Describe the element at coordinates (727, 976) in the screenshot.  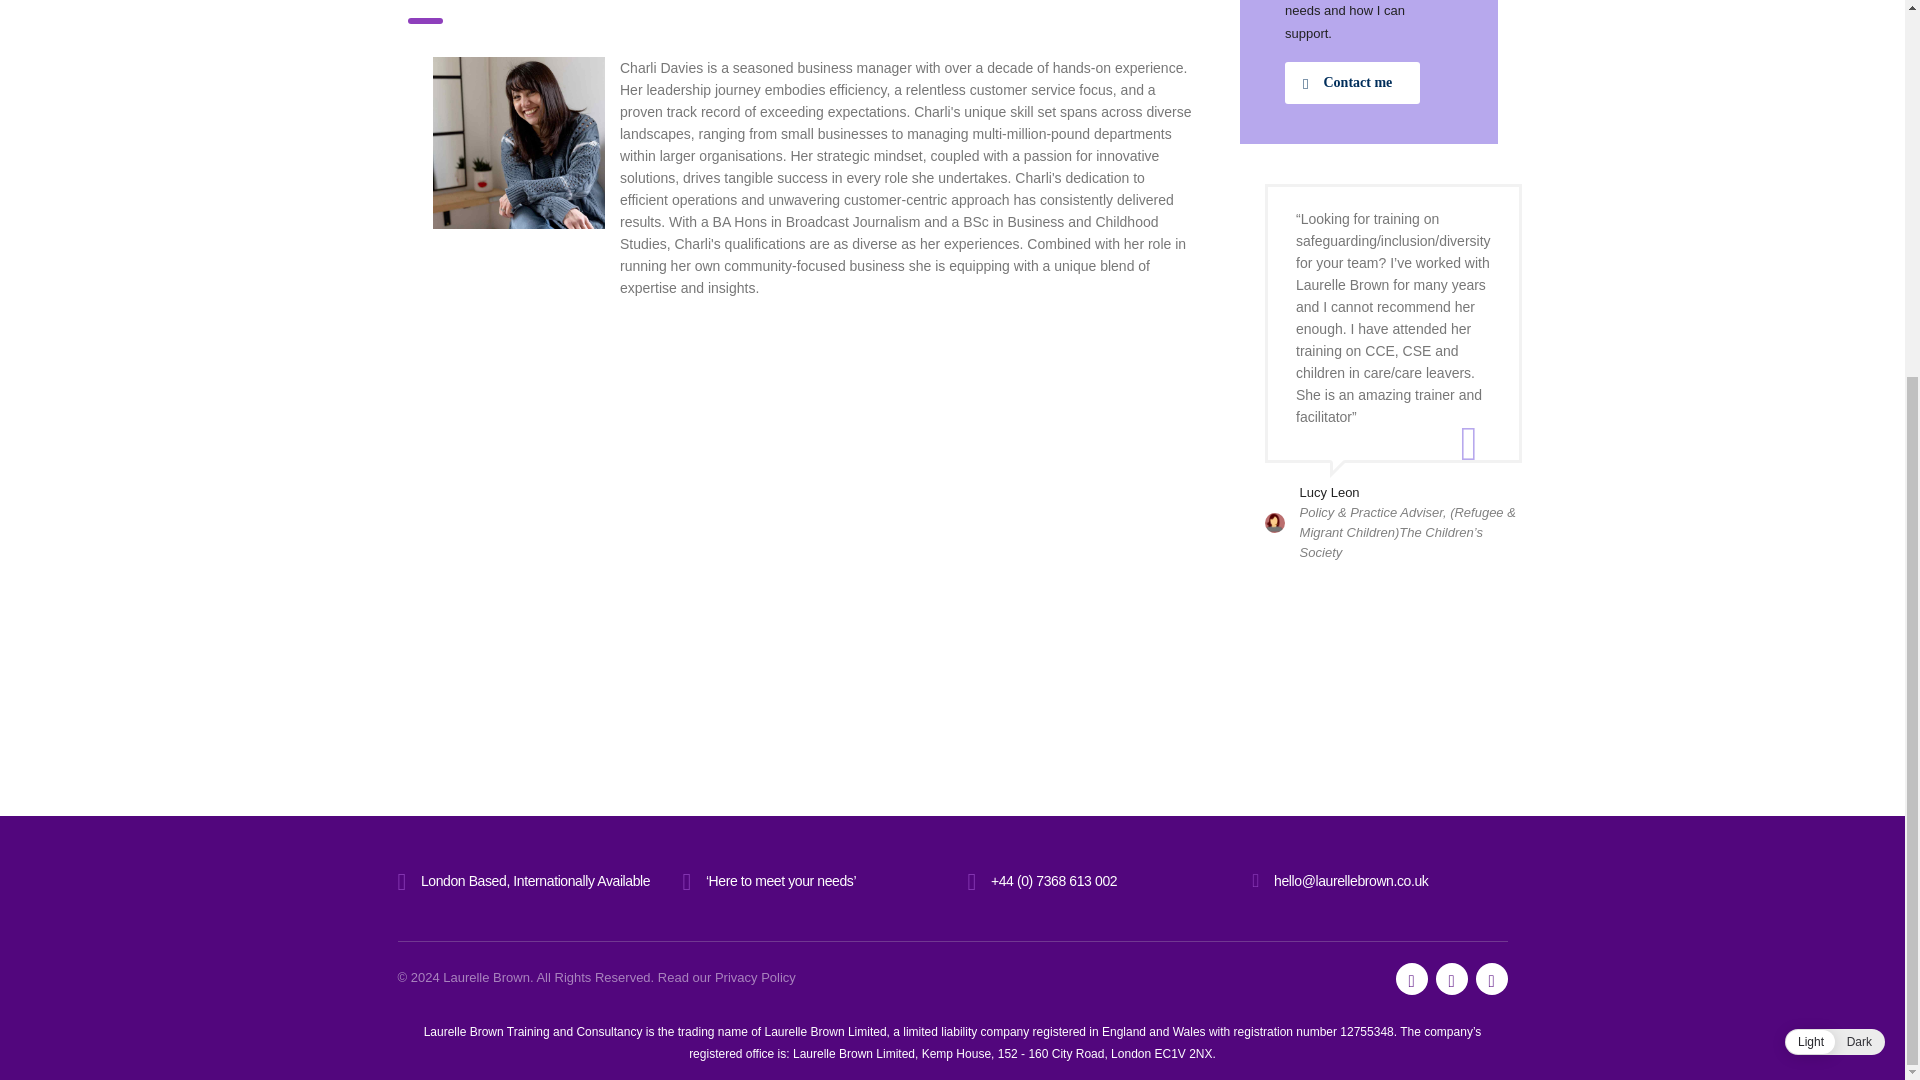
I see `Read our Privacy Policy` at that location.